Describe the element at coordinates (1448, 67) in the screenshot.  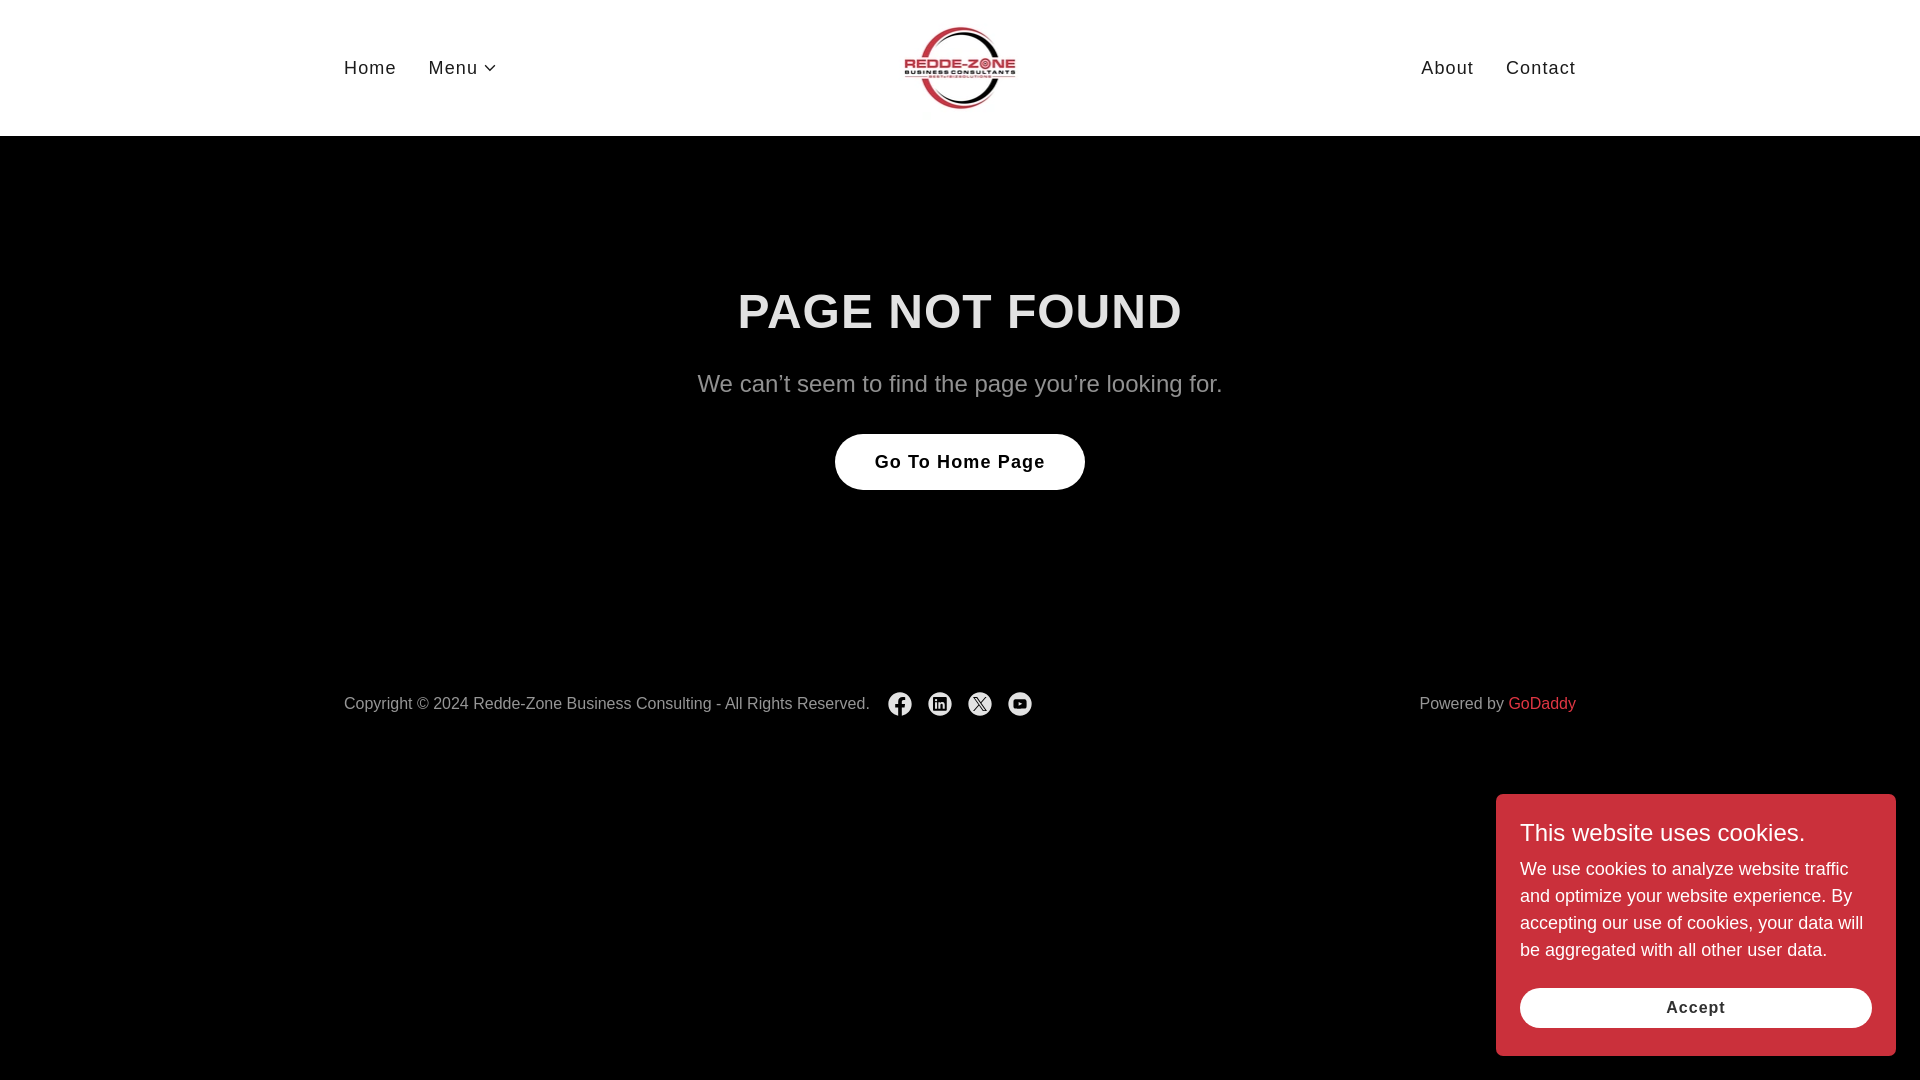
I see `About` at that location.